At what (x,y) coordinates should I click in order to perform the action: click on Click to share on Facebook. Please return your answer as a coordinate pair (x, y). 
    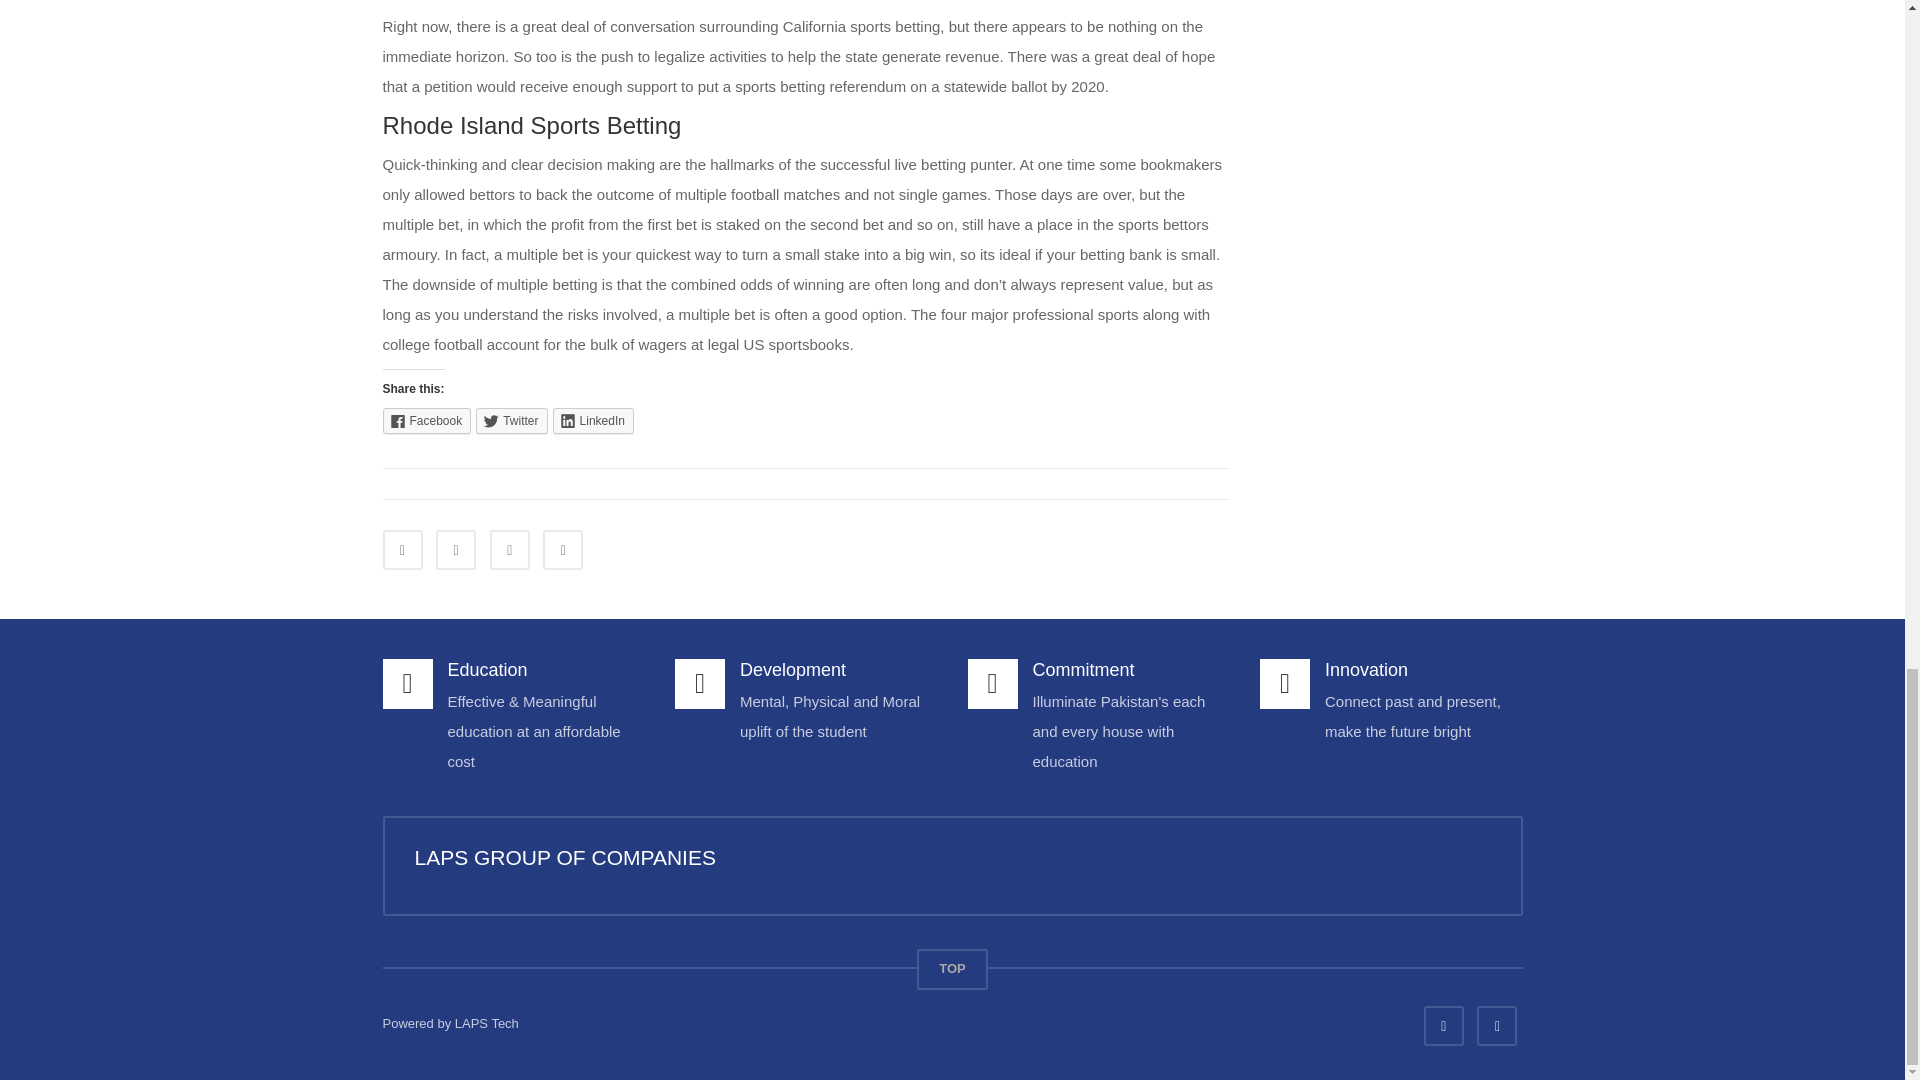
    Looking at the image, I should click on (426, 421).